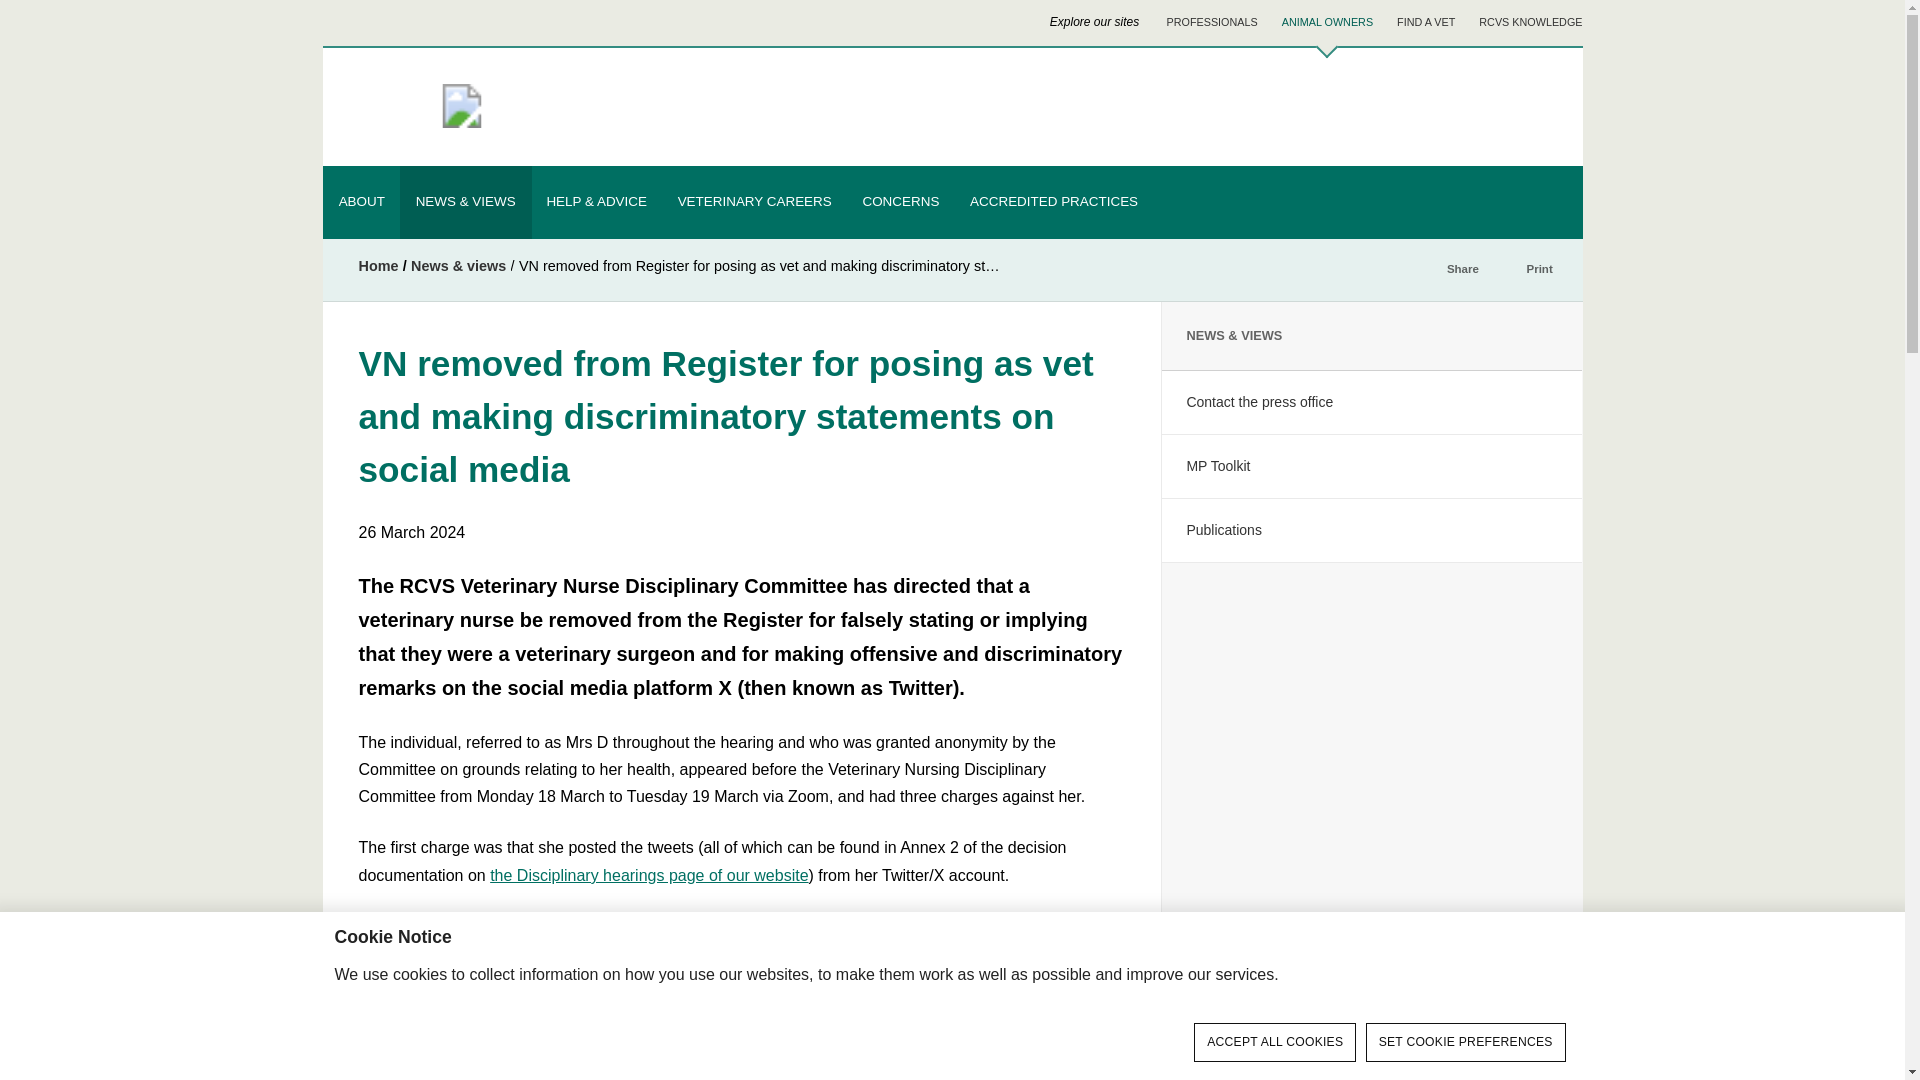 This screenshot has height=1080, width=1920. I want to click on SET COOKIE PREFERENCES, so click(1466, 1042).